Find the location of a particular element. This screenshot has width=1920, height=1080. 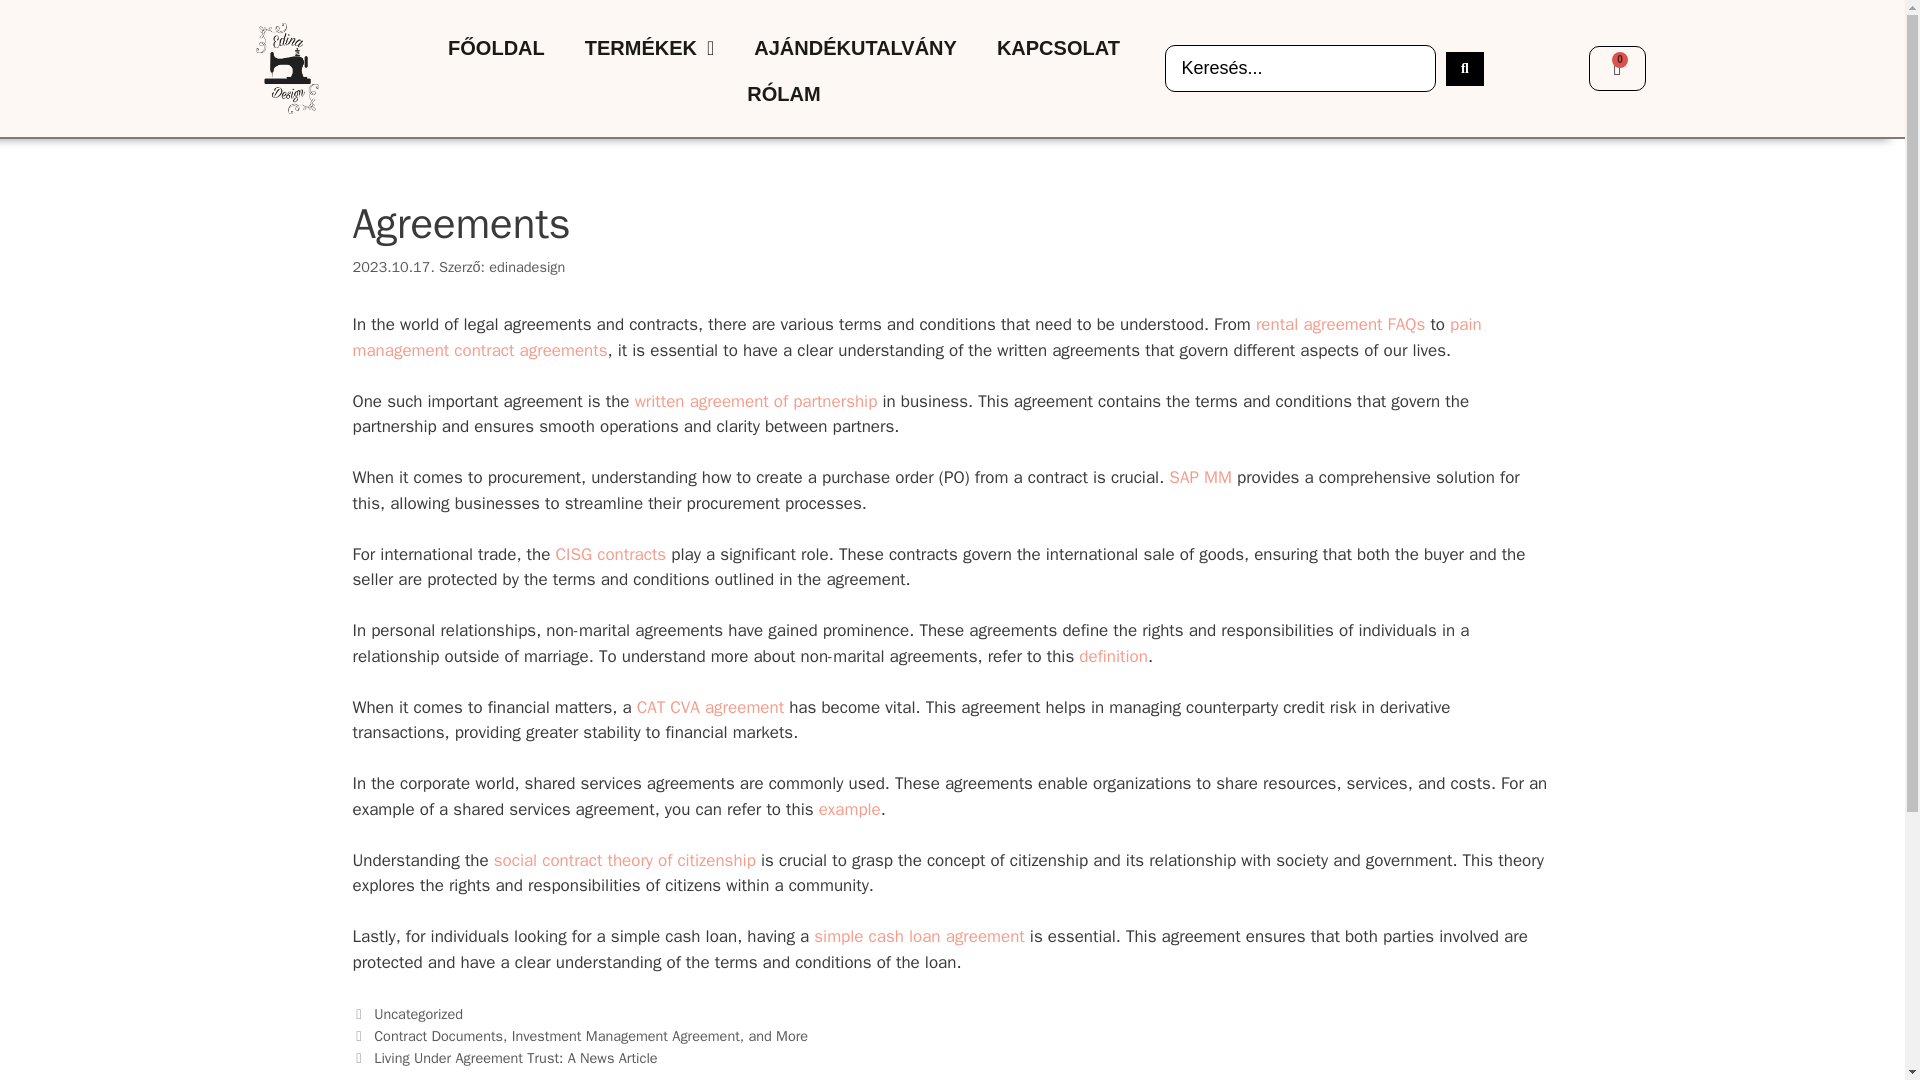

simple cash loan agreement is located at coordinates (920, 936).